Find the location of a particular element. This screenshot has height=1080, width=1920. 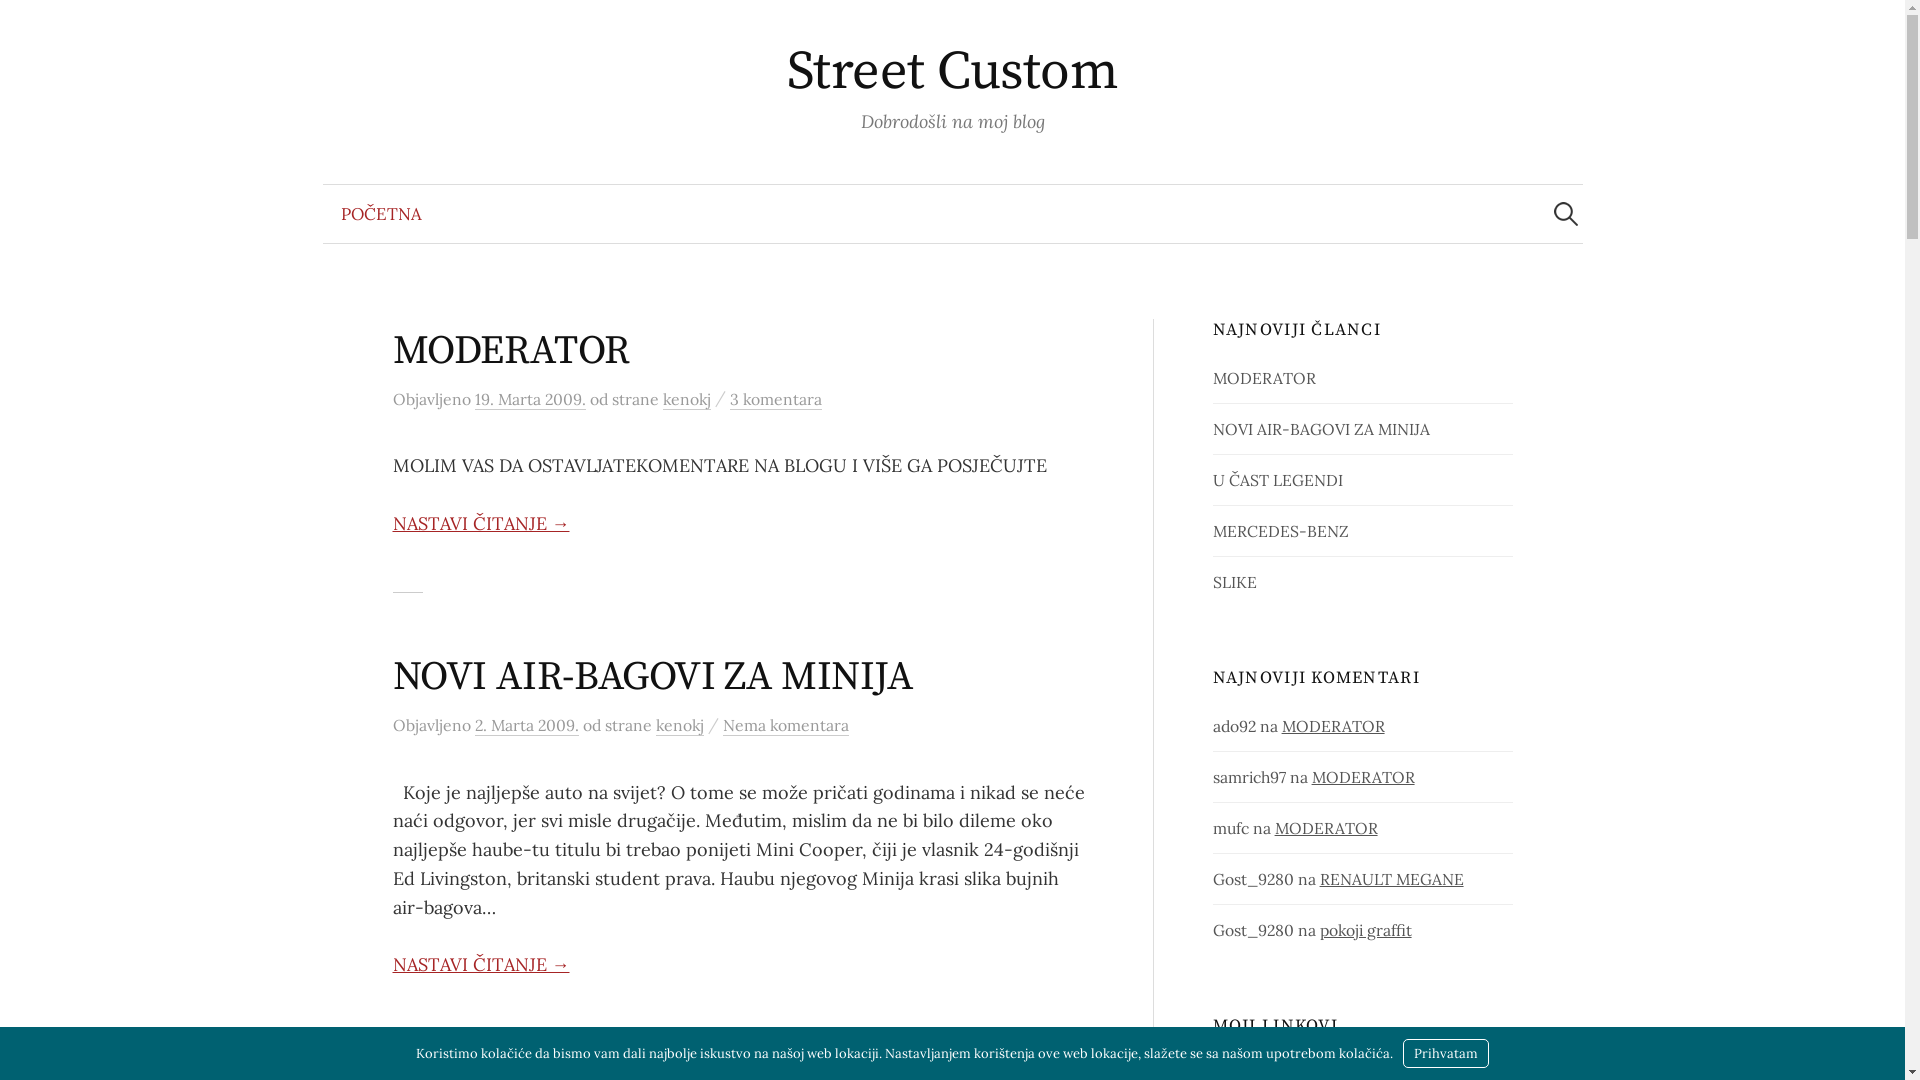

MODERATOR is located at coordinates (1334, 726).